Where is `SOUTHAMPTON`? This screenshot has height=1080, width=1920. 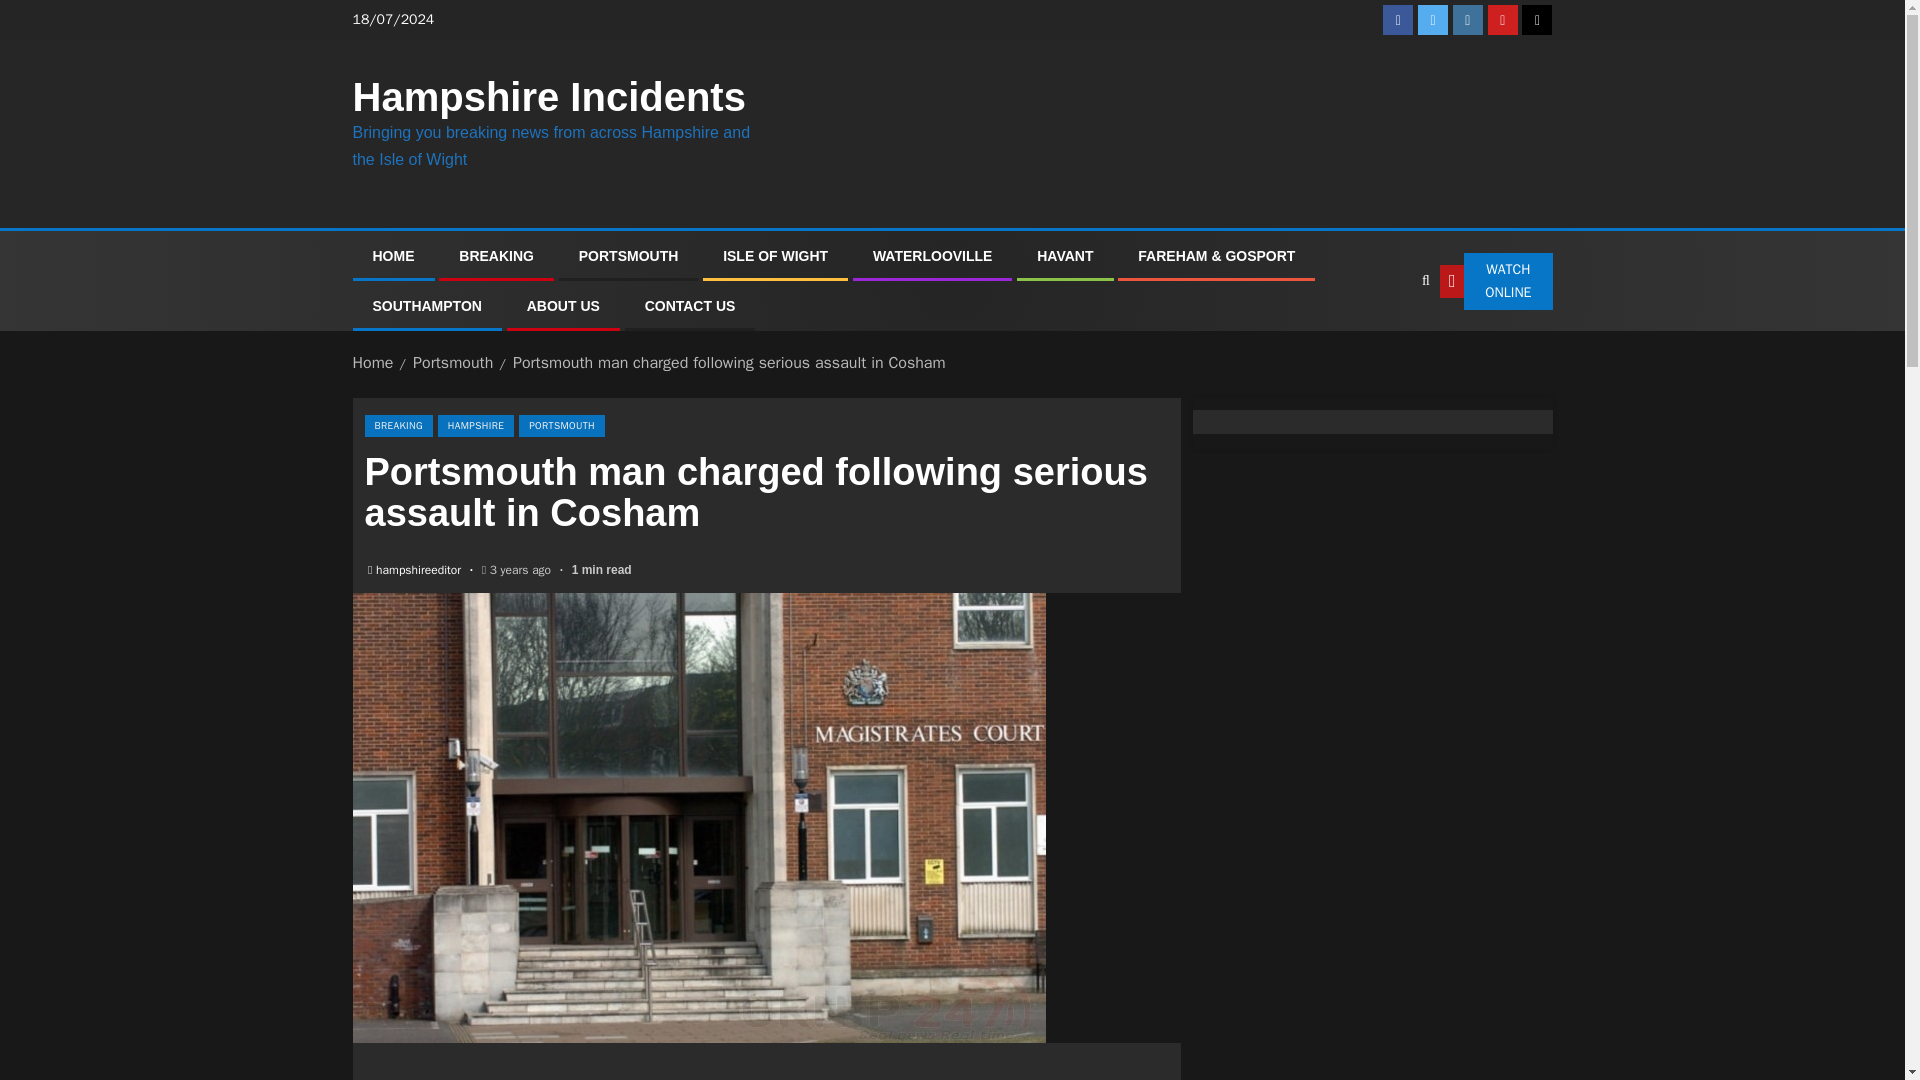
SOUTHAMPTON is located at coordinates (426, 306).